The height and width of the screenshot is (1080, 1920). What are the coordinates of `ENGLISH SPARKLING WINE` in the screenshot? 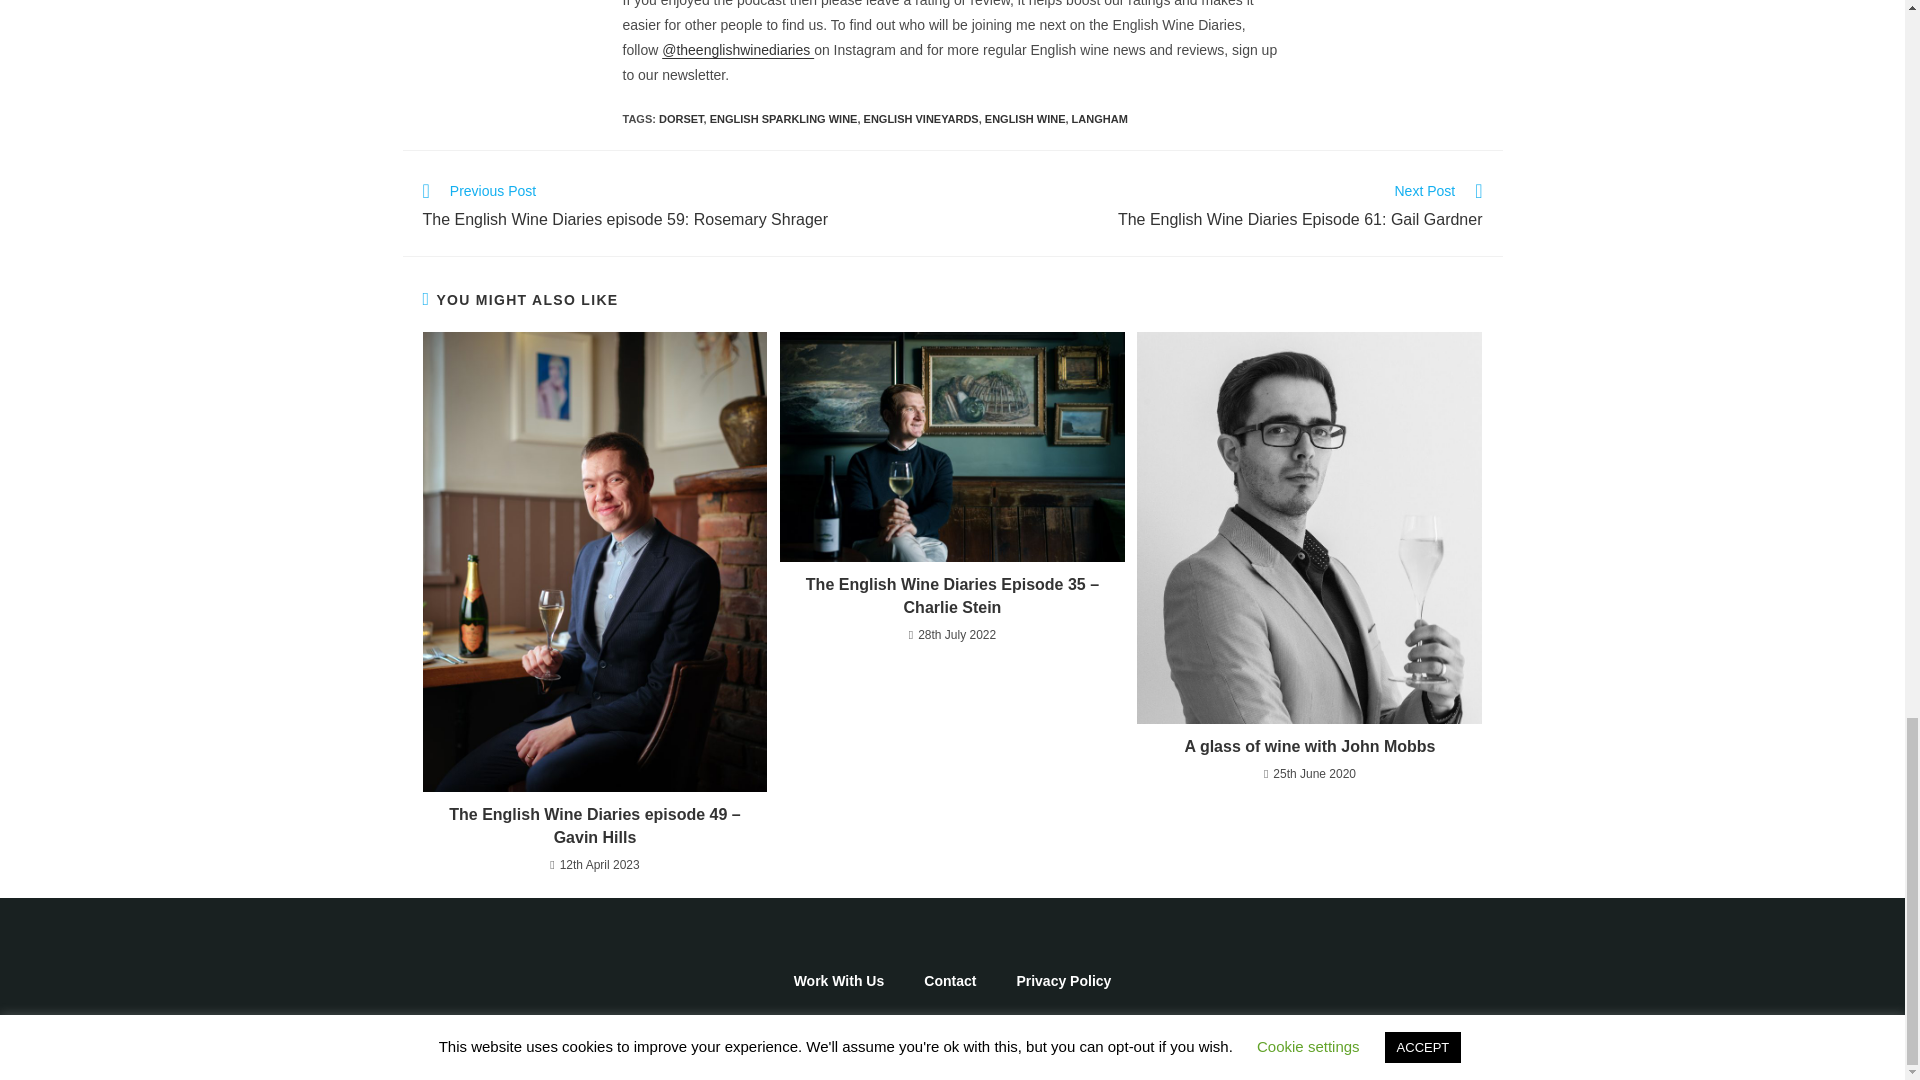 It's located at (1226, 208).